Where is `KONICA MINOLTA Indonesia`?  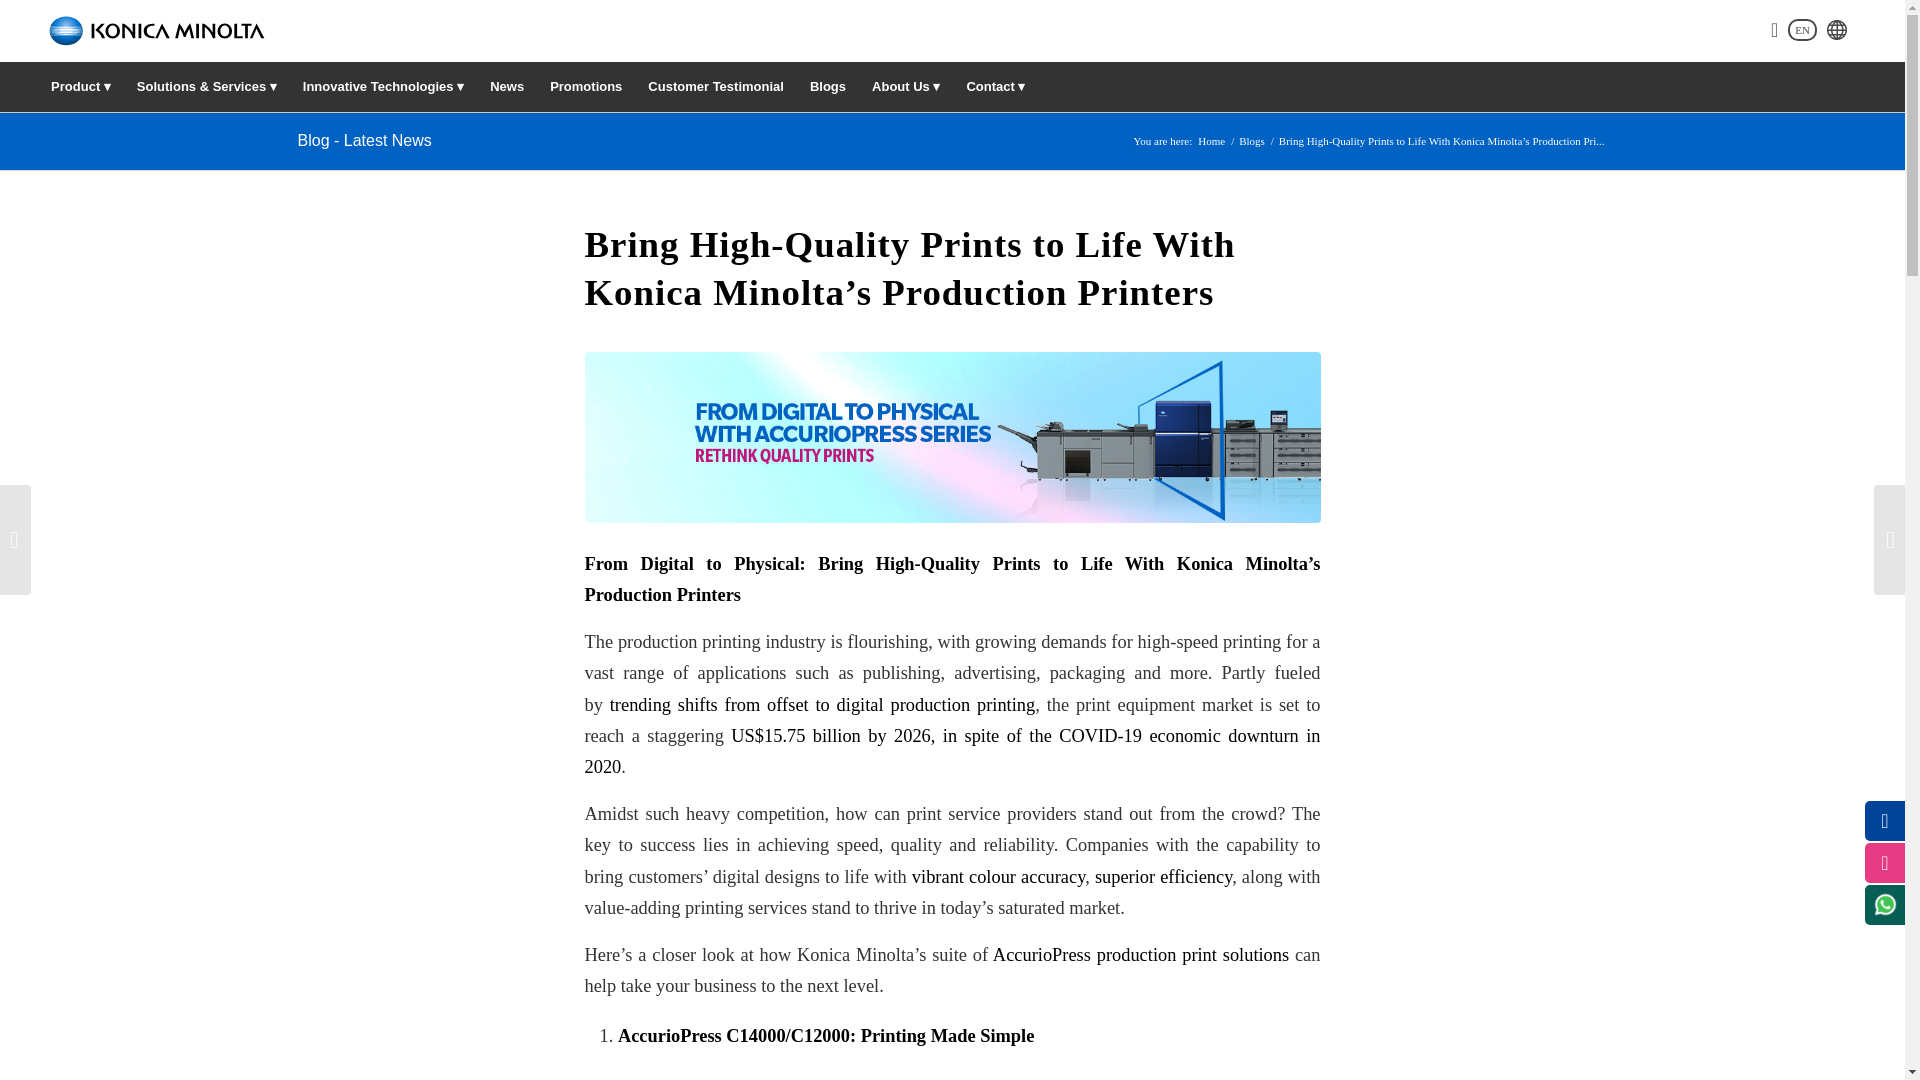
KONICA MINOLTA Indonesia is located at coordinates (1211, 141).